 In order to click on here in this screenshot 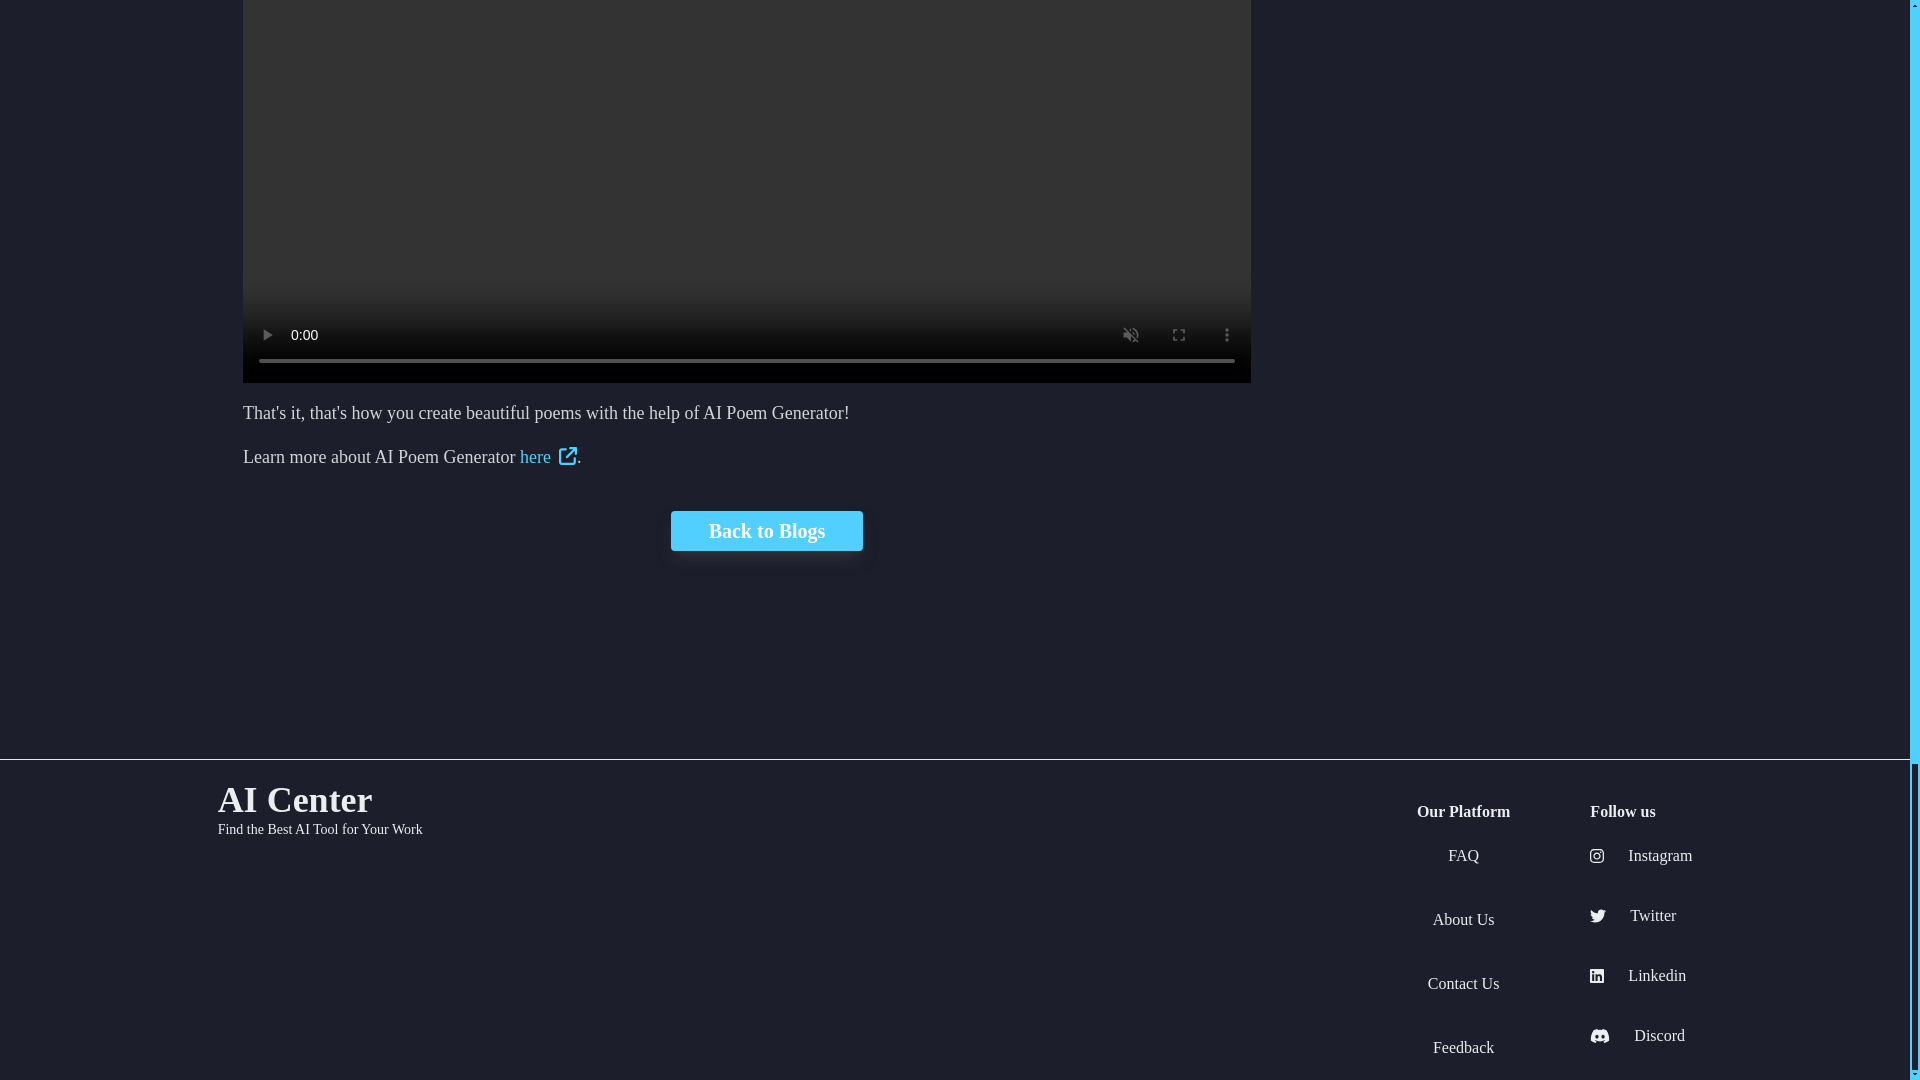, I will do `click(548, 456)`.